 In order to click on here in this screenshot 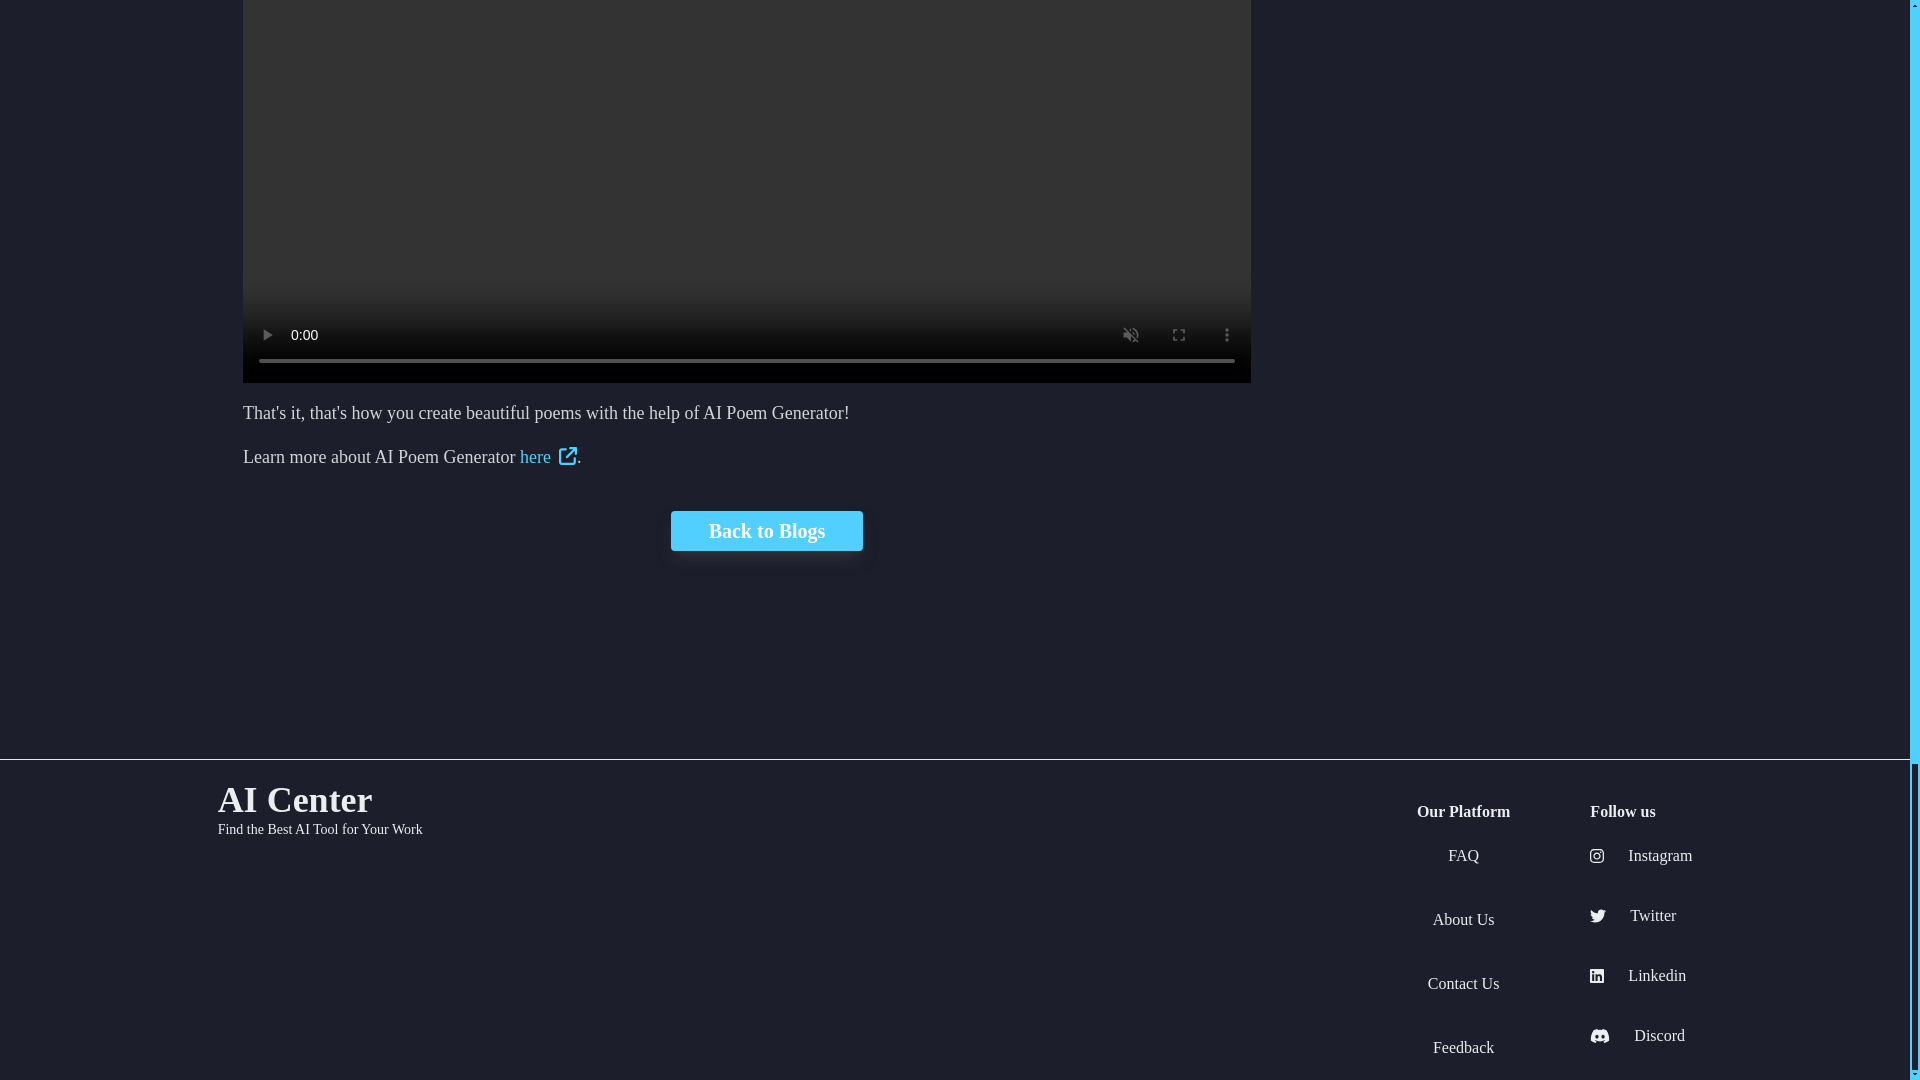, I will do `click(548, 456)`.